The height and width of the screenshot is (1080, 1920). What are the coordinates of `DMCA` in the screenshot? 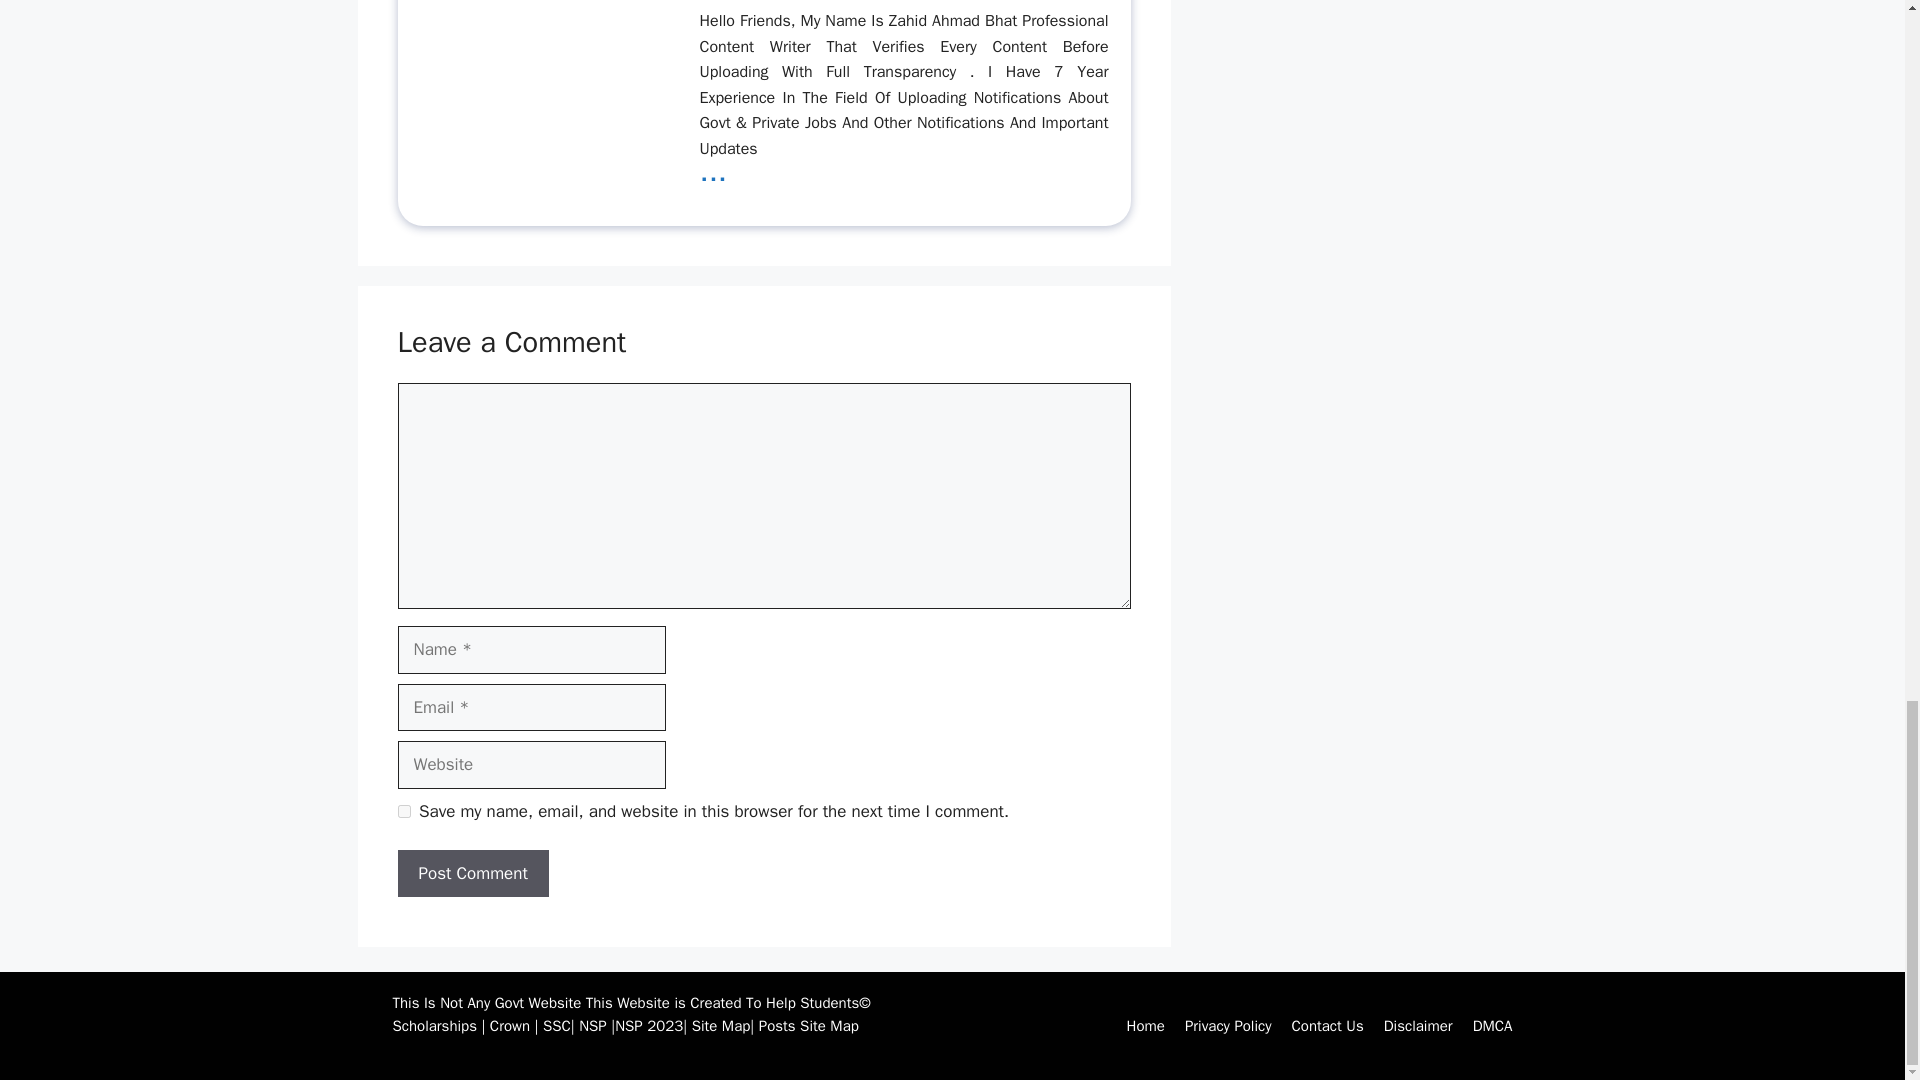 It's located at (1492, 1026).